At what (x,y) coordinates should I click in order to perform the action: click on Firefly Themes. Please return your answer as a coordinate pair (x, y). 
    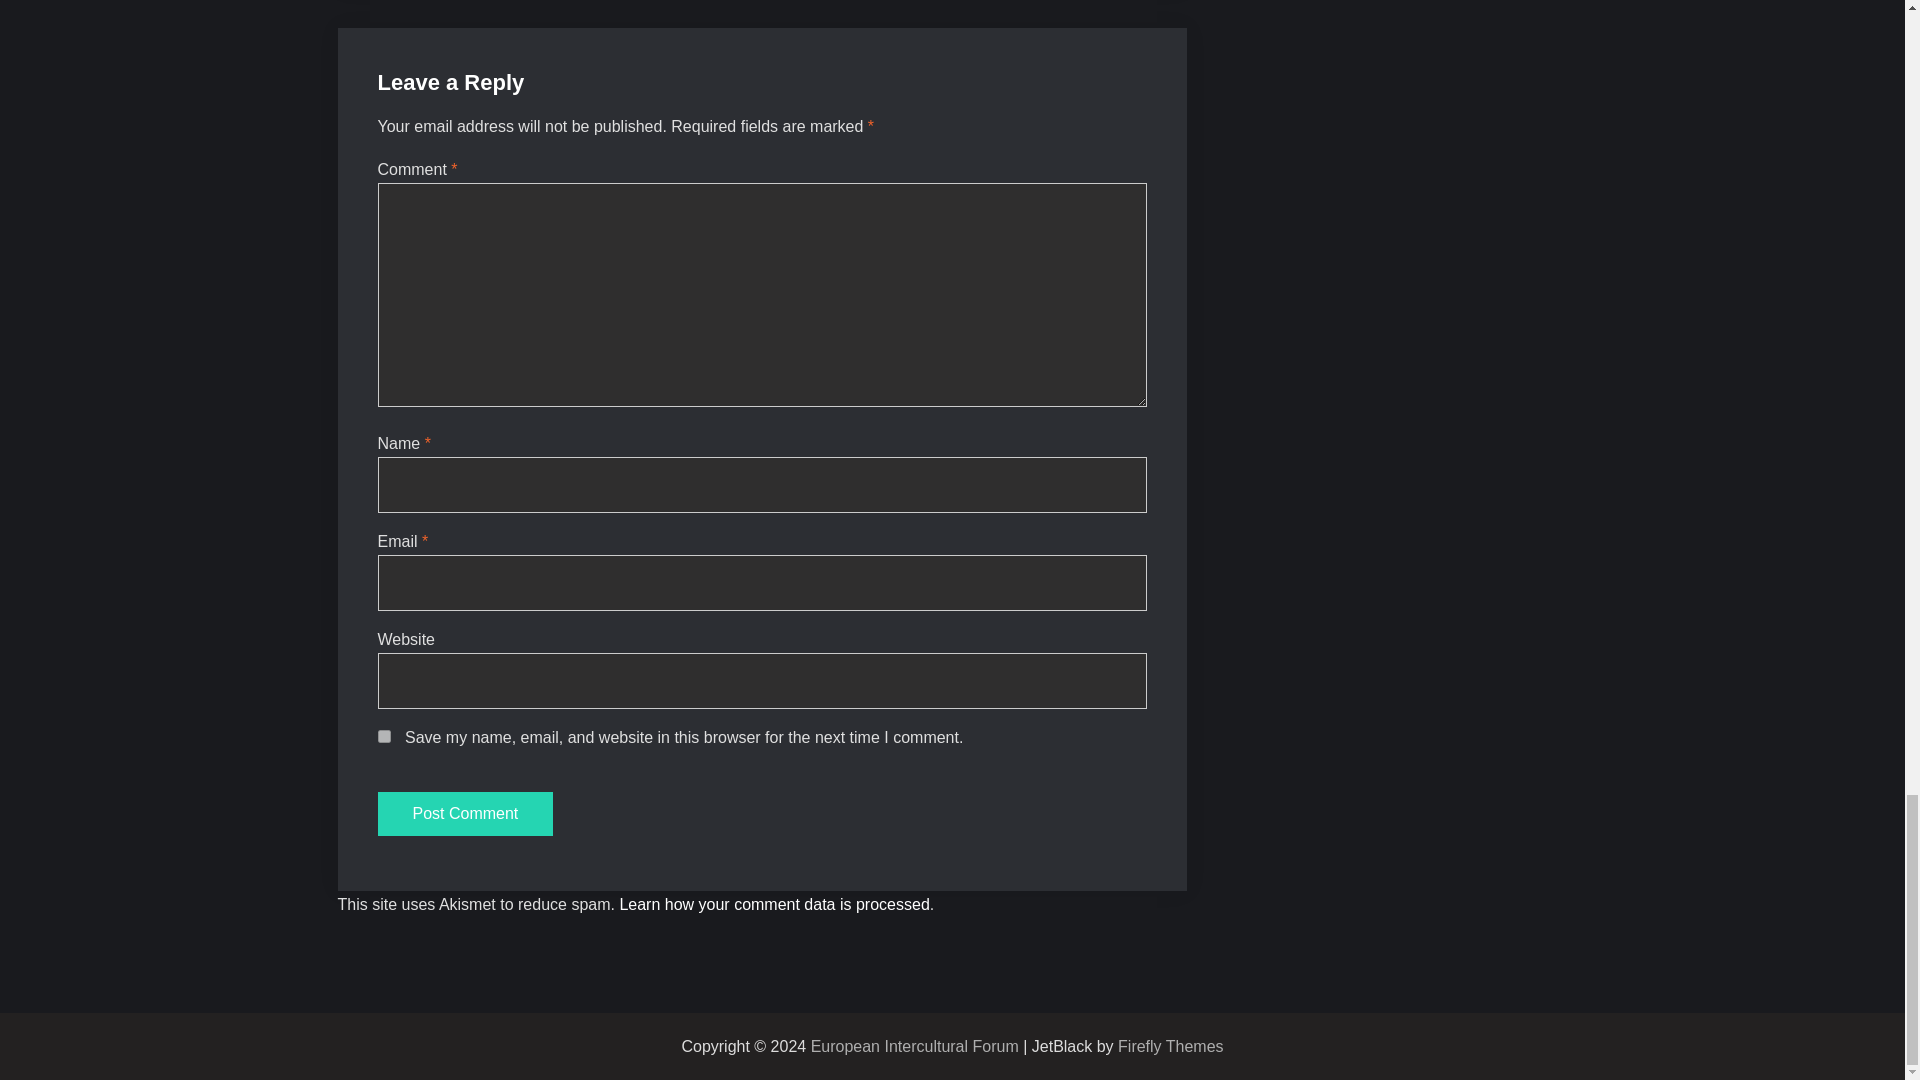
    Looking at the image, I should click on (1170, 1046).